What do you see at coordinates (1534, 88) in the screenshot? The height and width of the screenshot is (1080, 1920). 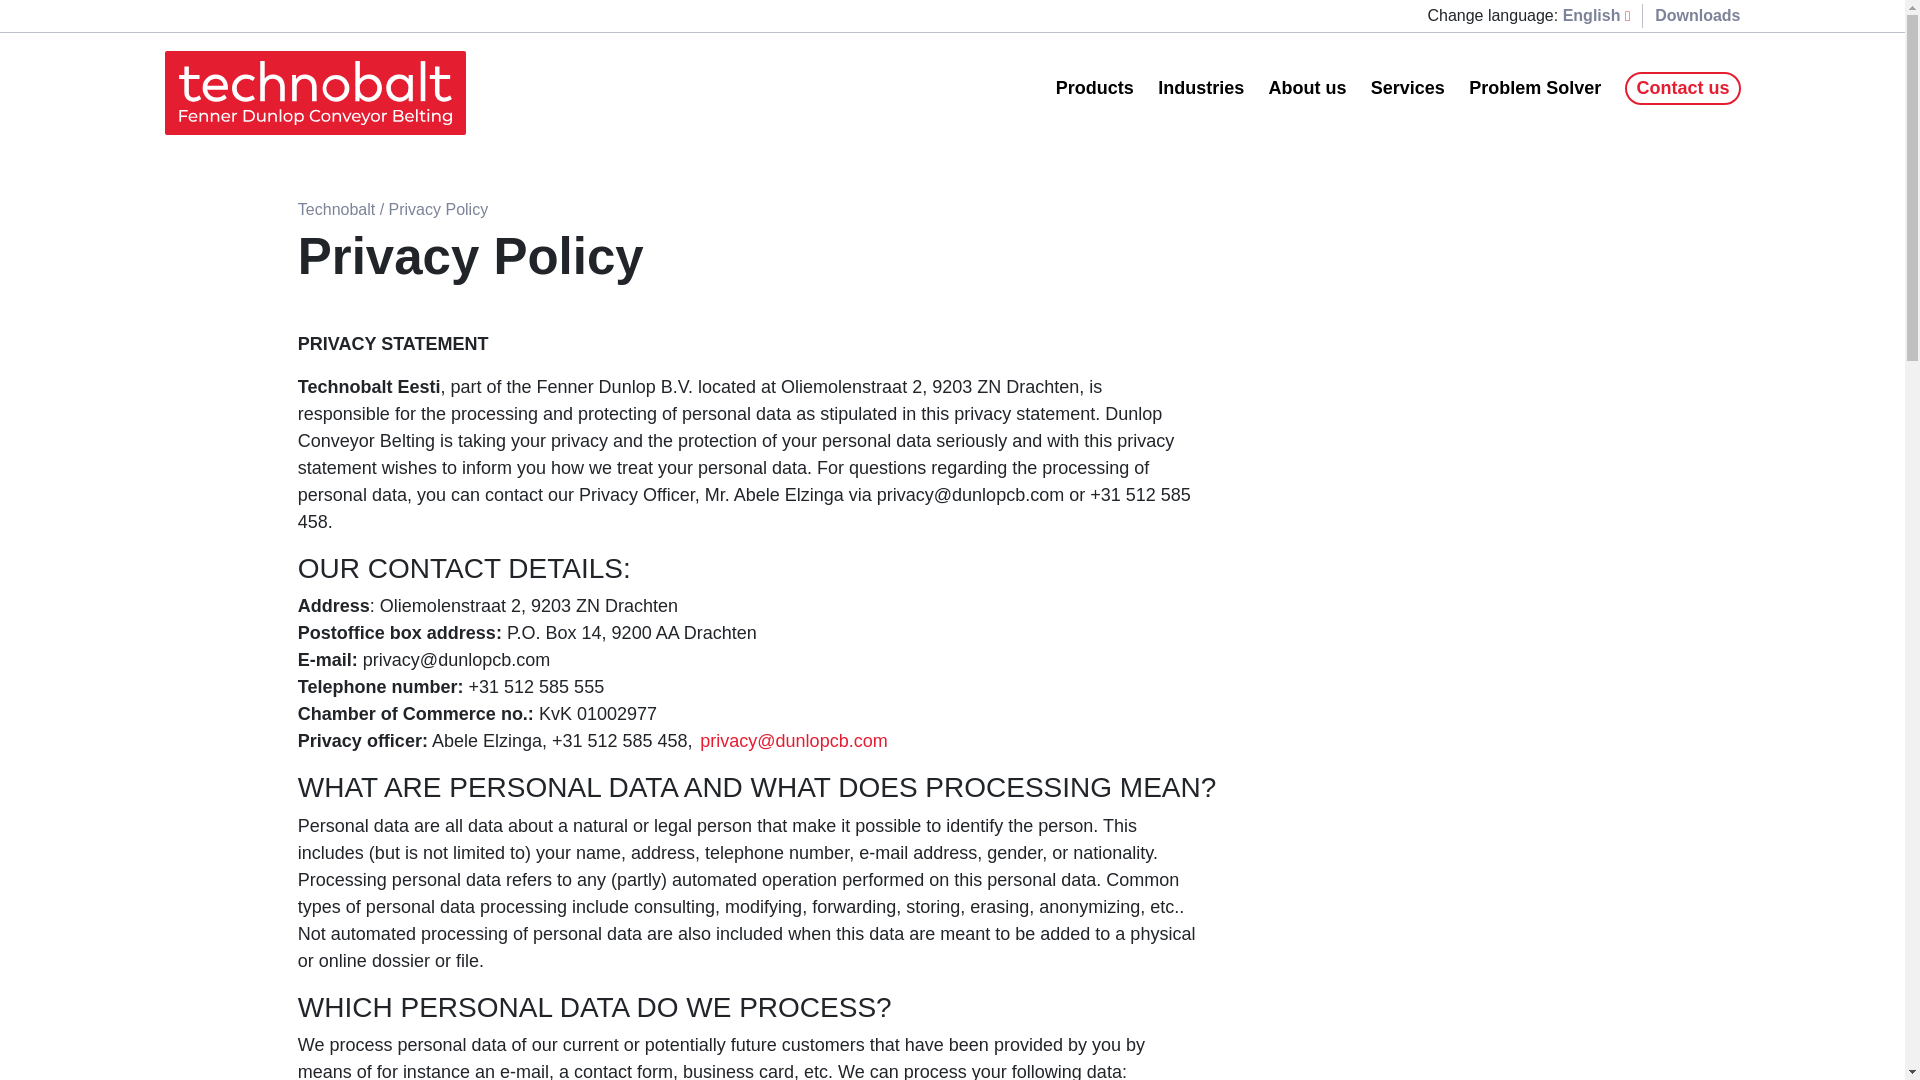 I see `Problem Solver` at bounding box center [1534, 88].